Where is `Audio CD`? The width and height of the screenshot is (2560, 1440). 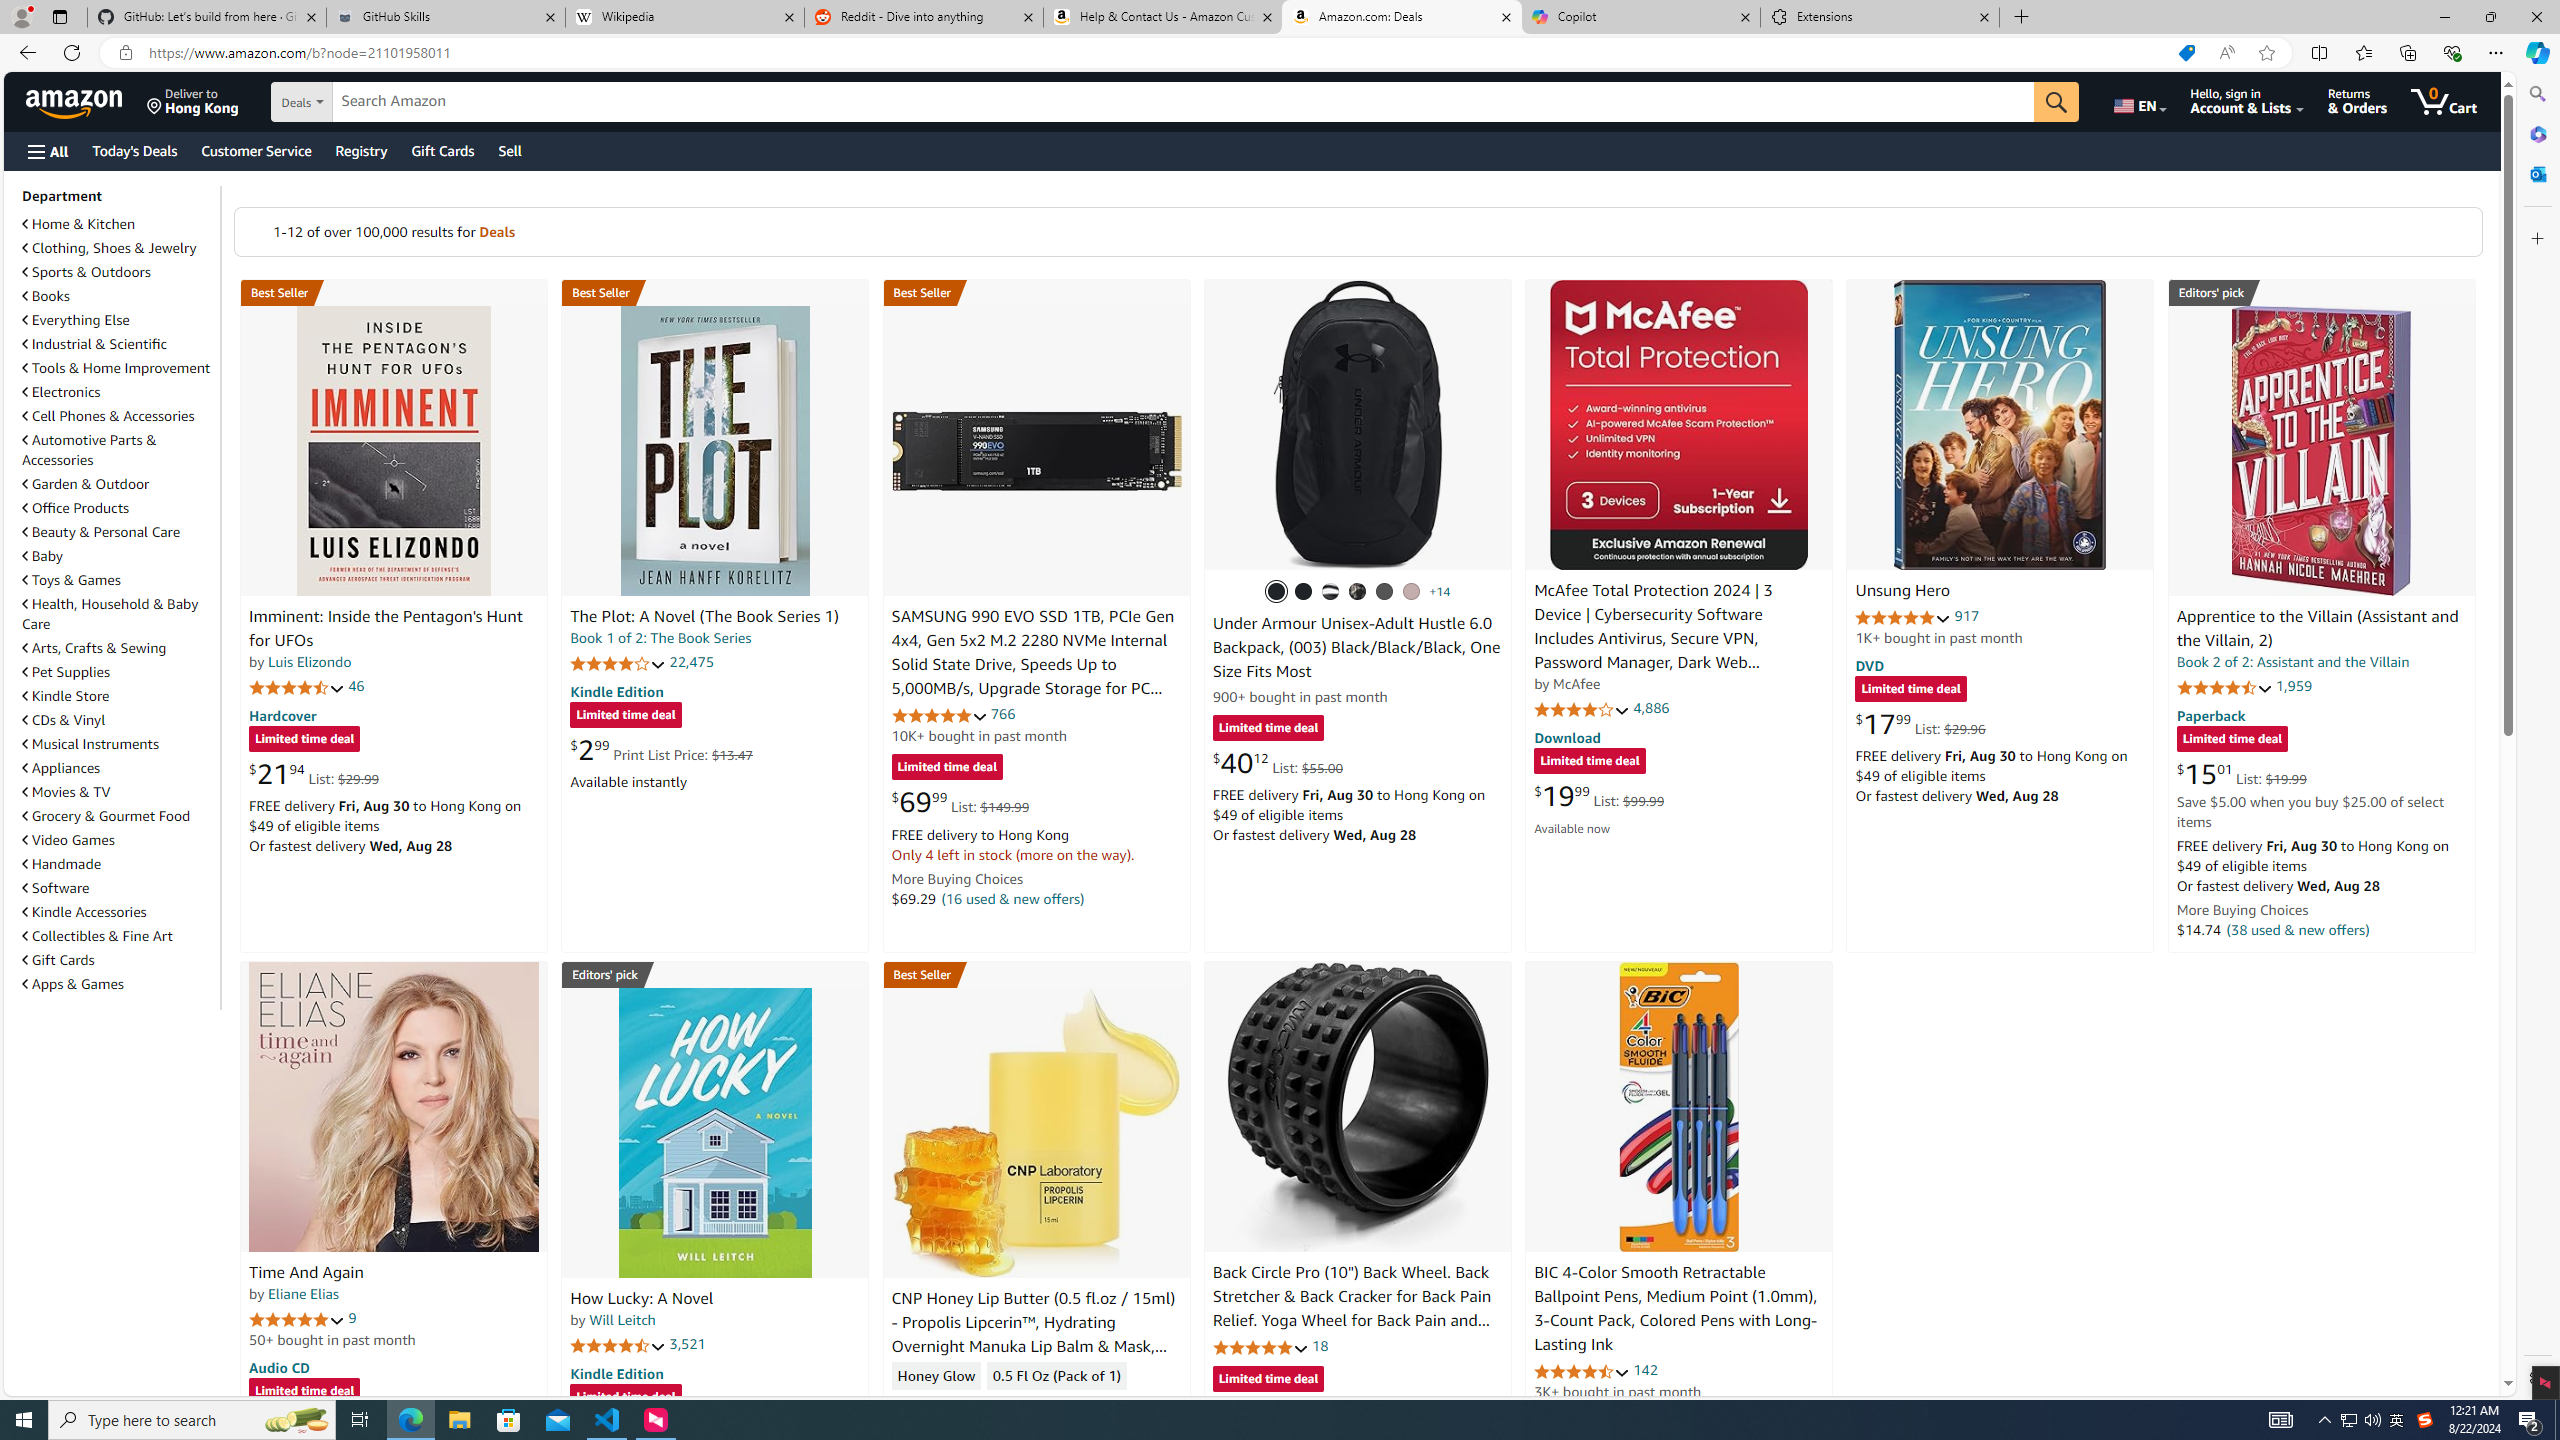 Audio CD is located at coordinates (278, 1366).